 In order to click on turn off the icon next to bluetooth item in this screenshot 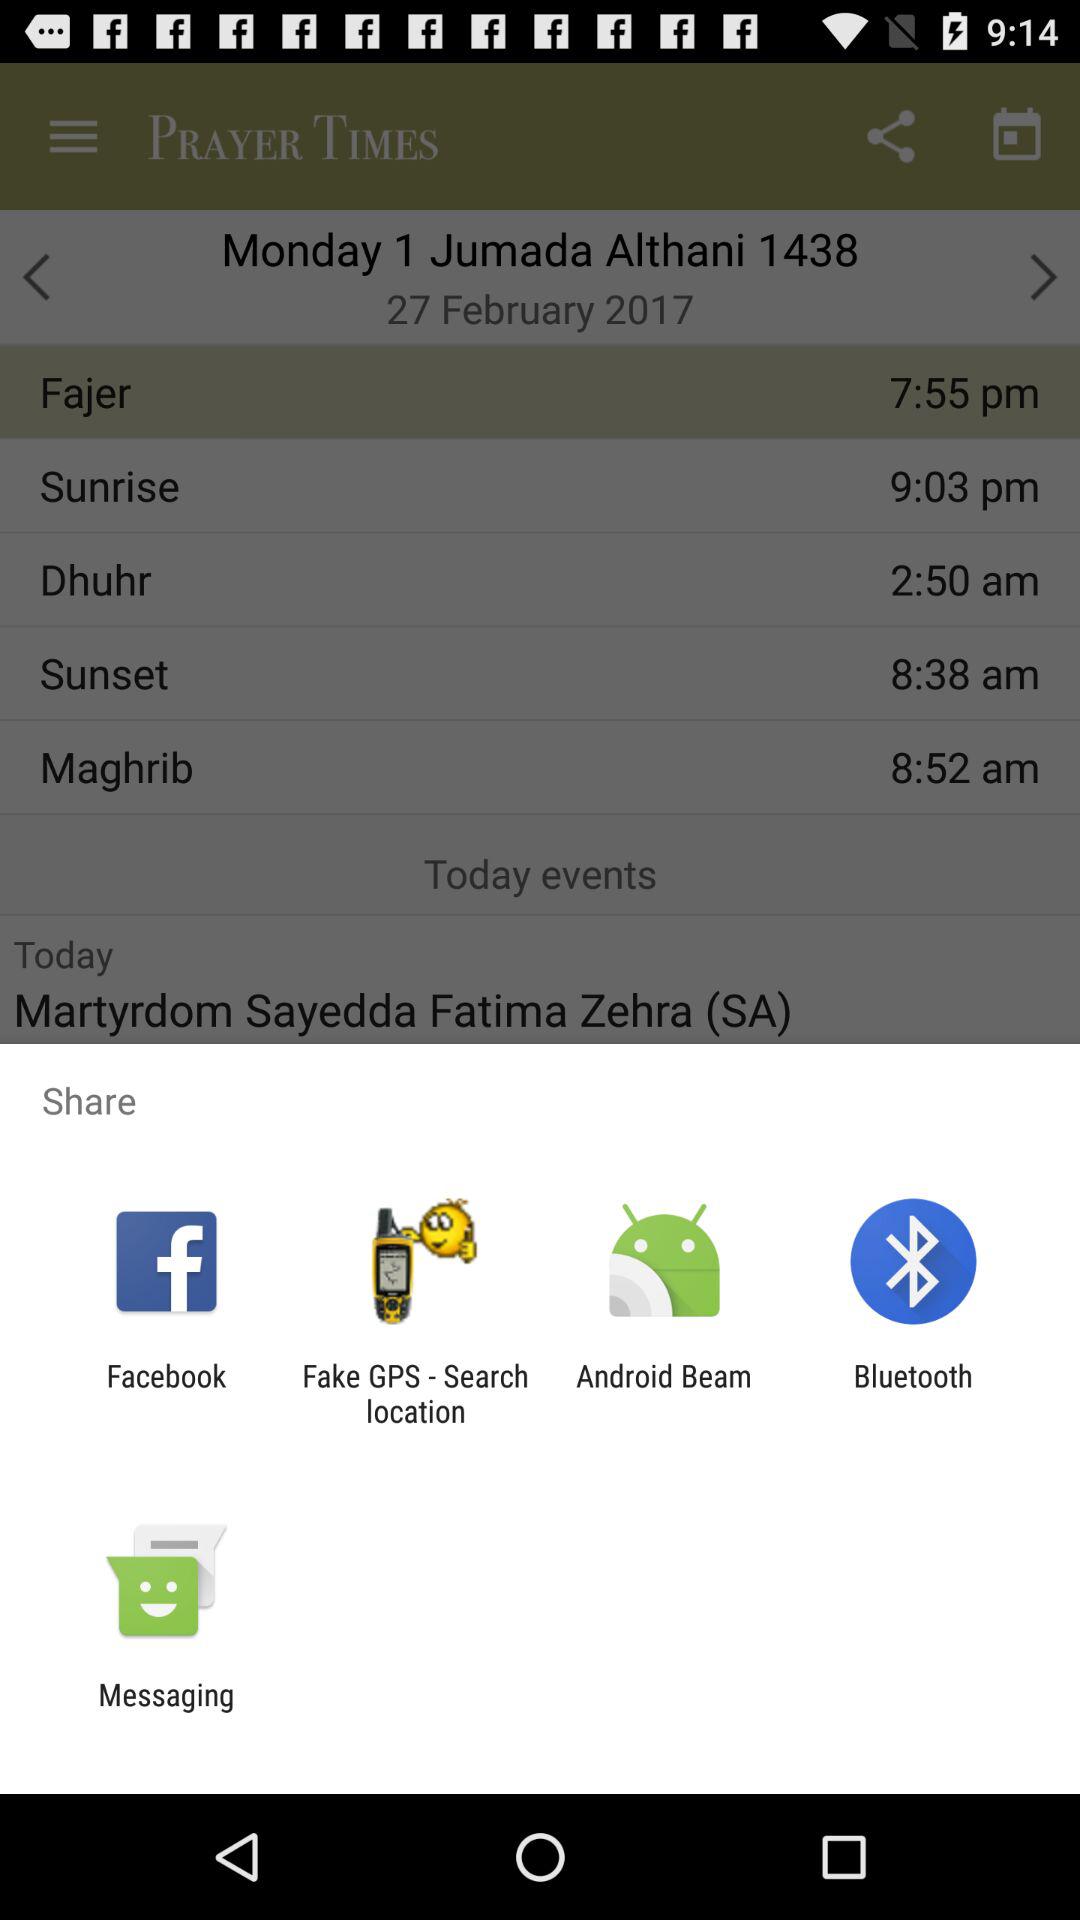, I will do `click(664, 1393)`.